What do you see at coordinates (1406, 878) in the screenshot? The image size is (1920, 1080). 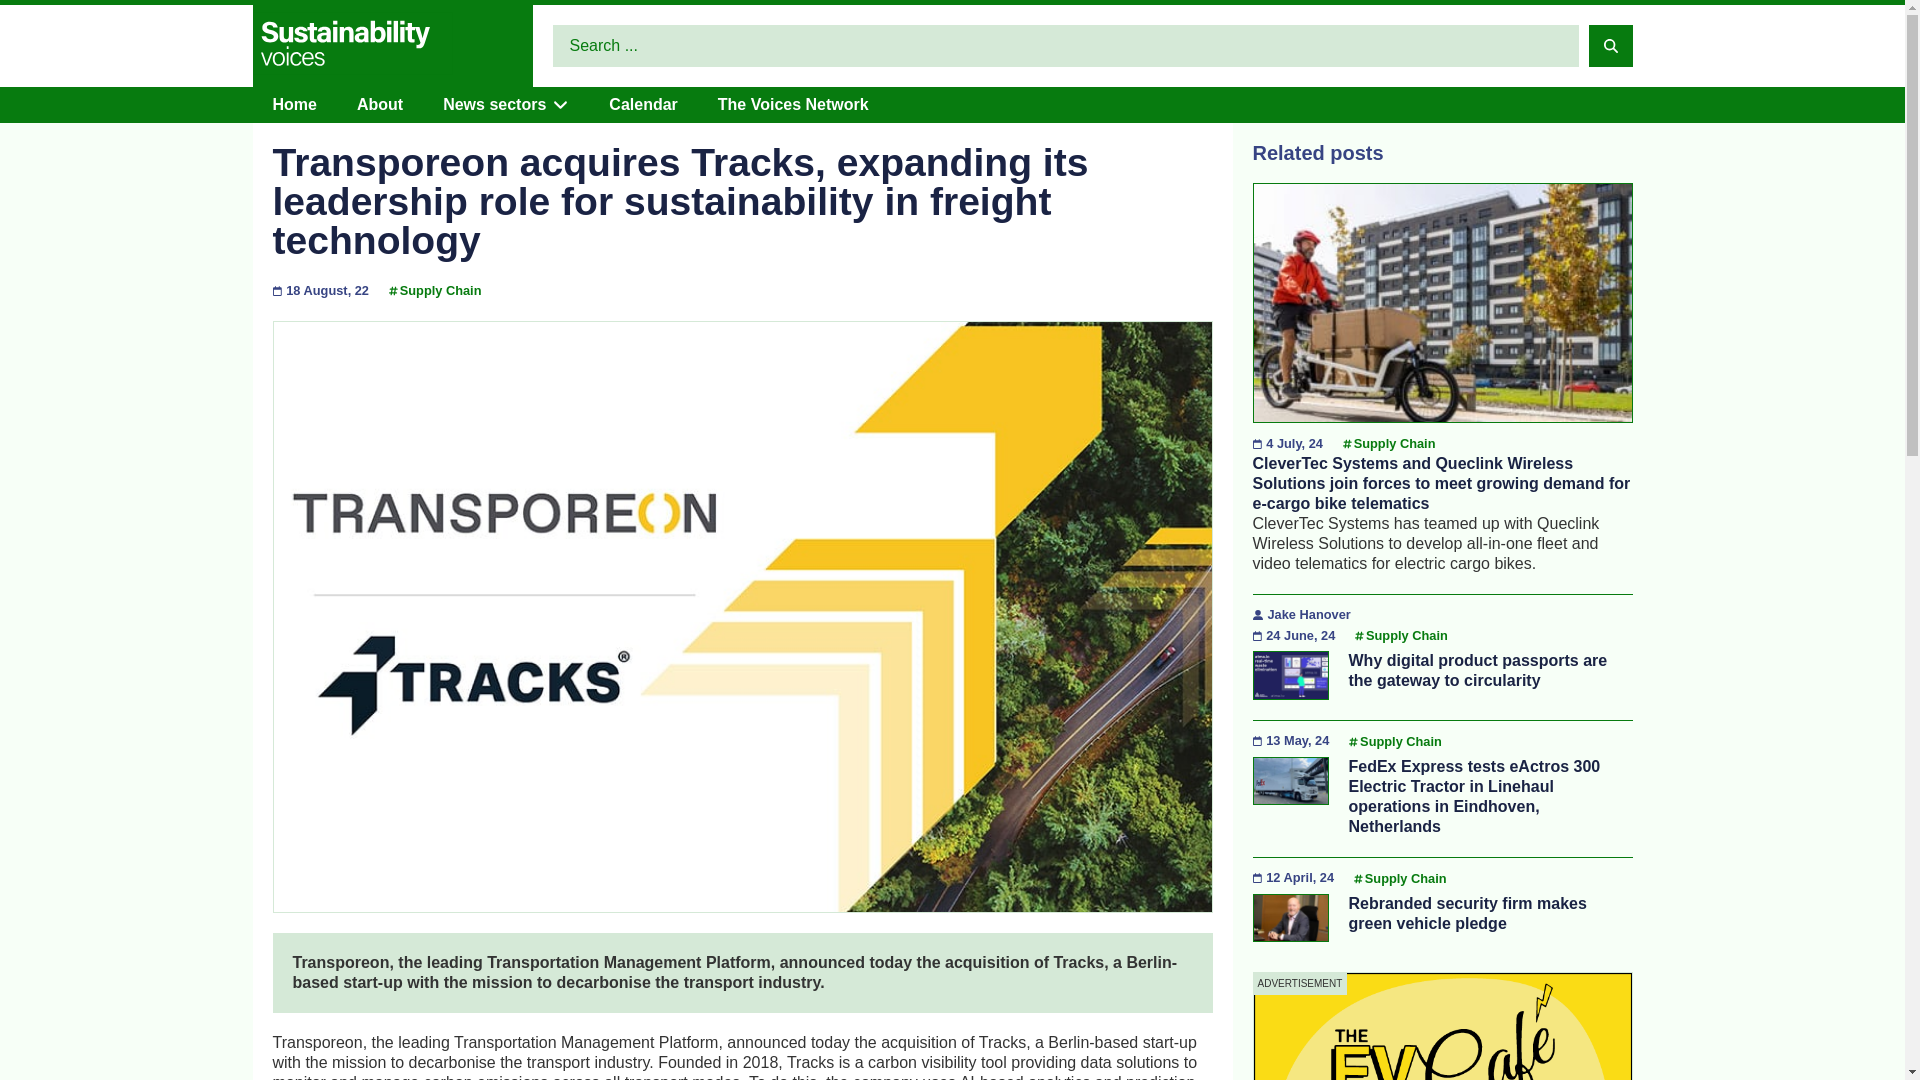 I see `Supply Chain` at bounding box center [1406, 878].